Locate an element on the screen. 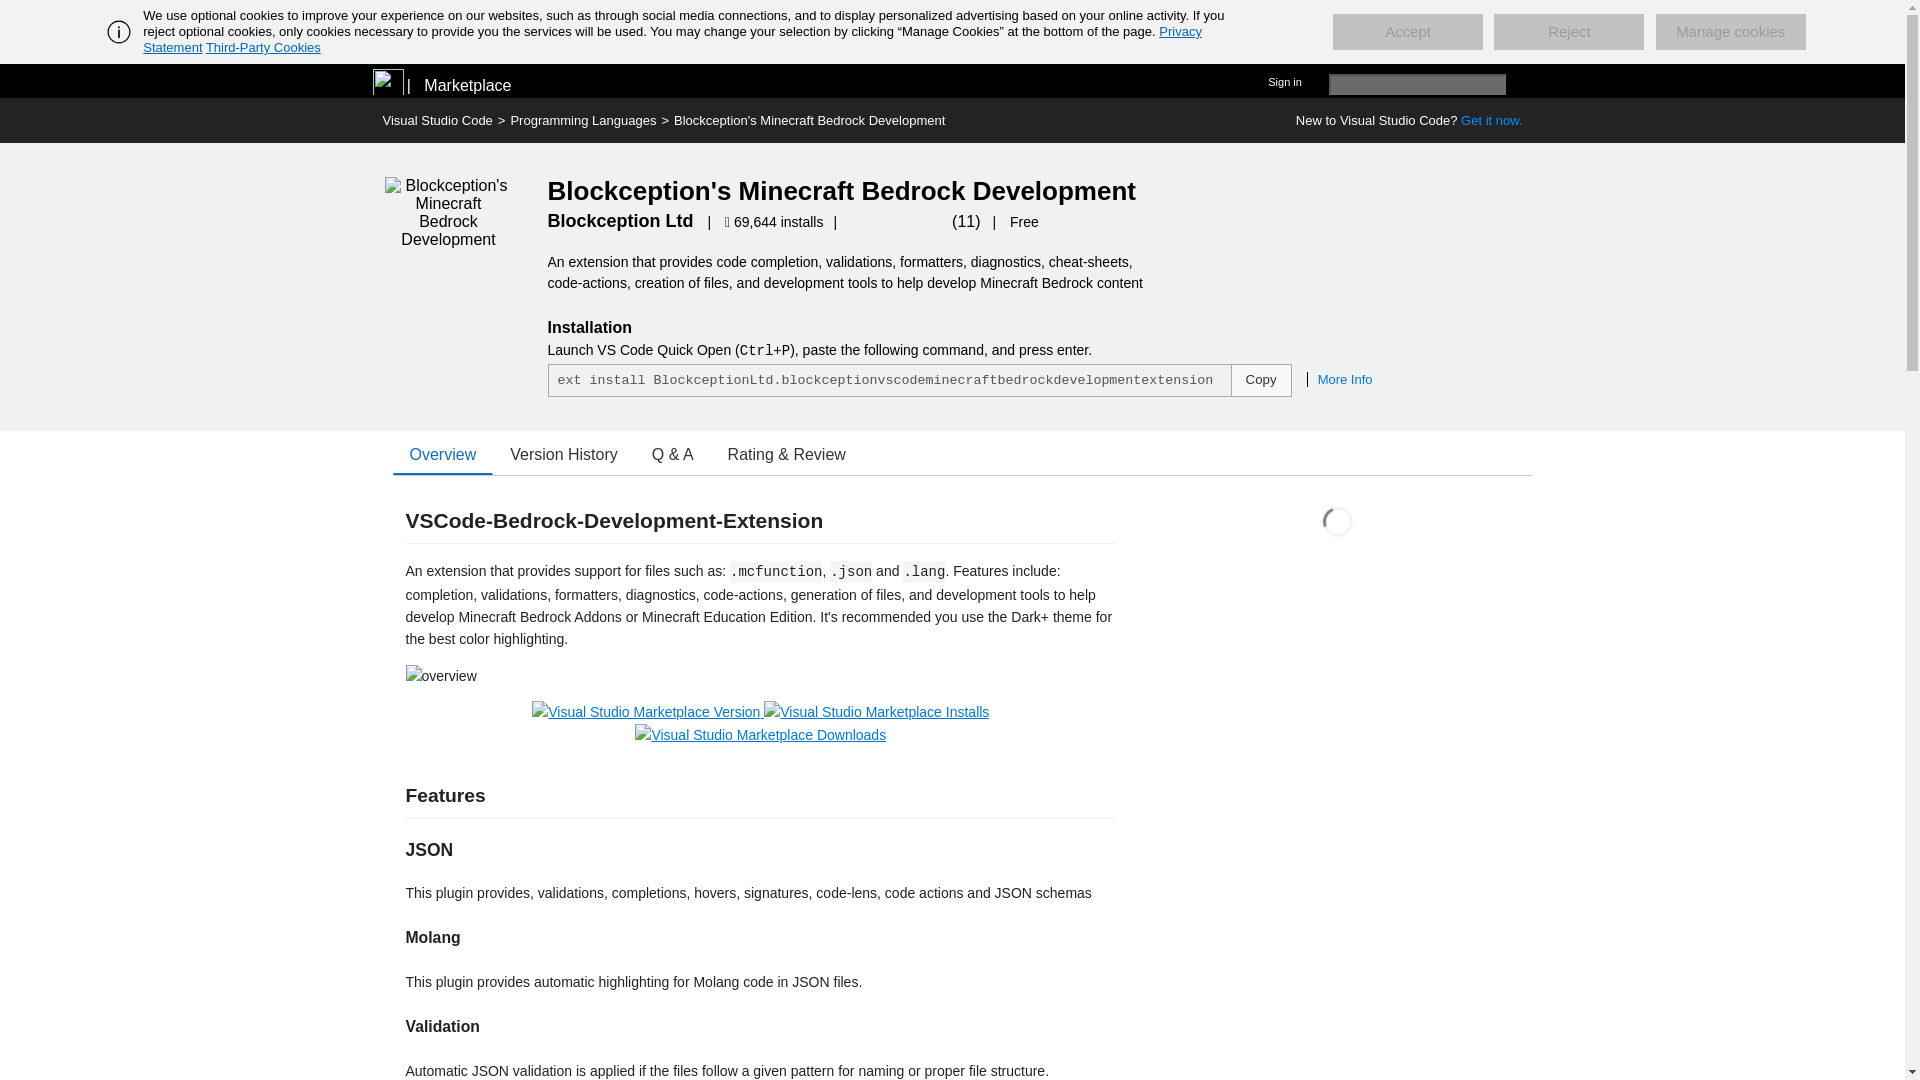 Image resolution: width=1920 pixels, height=1080 pixels. Accept is located at coordinates (1407, 32).